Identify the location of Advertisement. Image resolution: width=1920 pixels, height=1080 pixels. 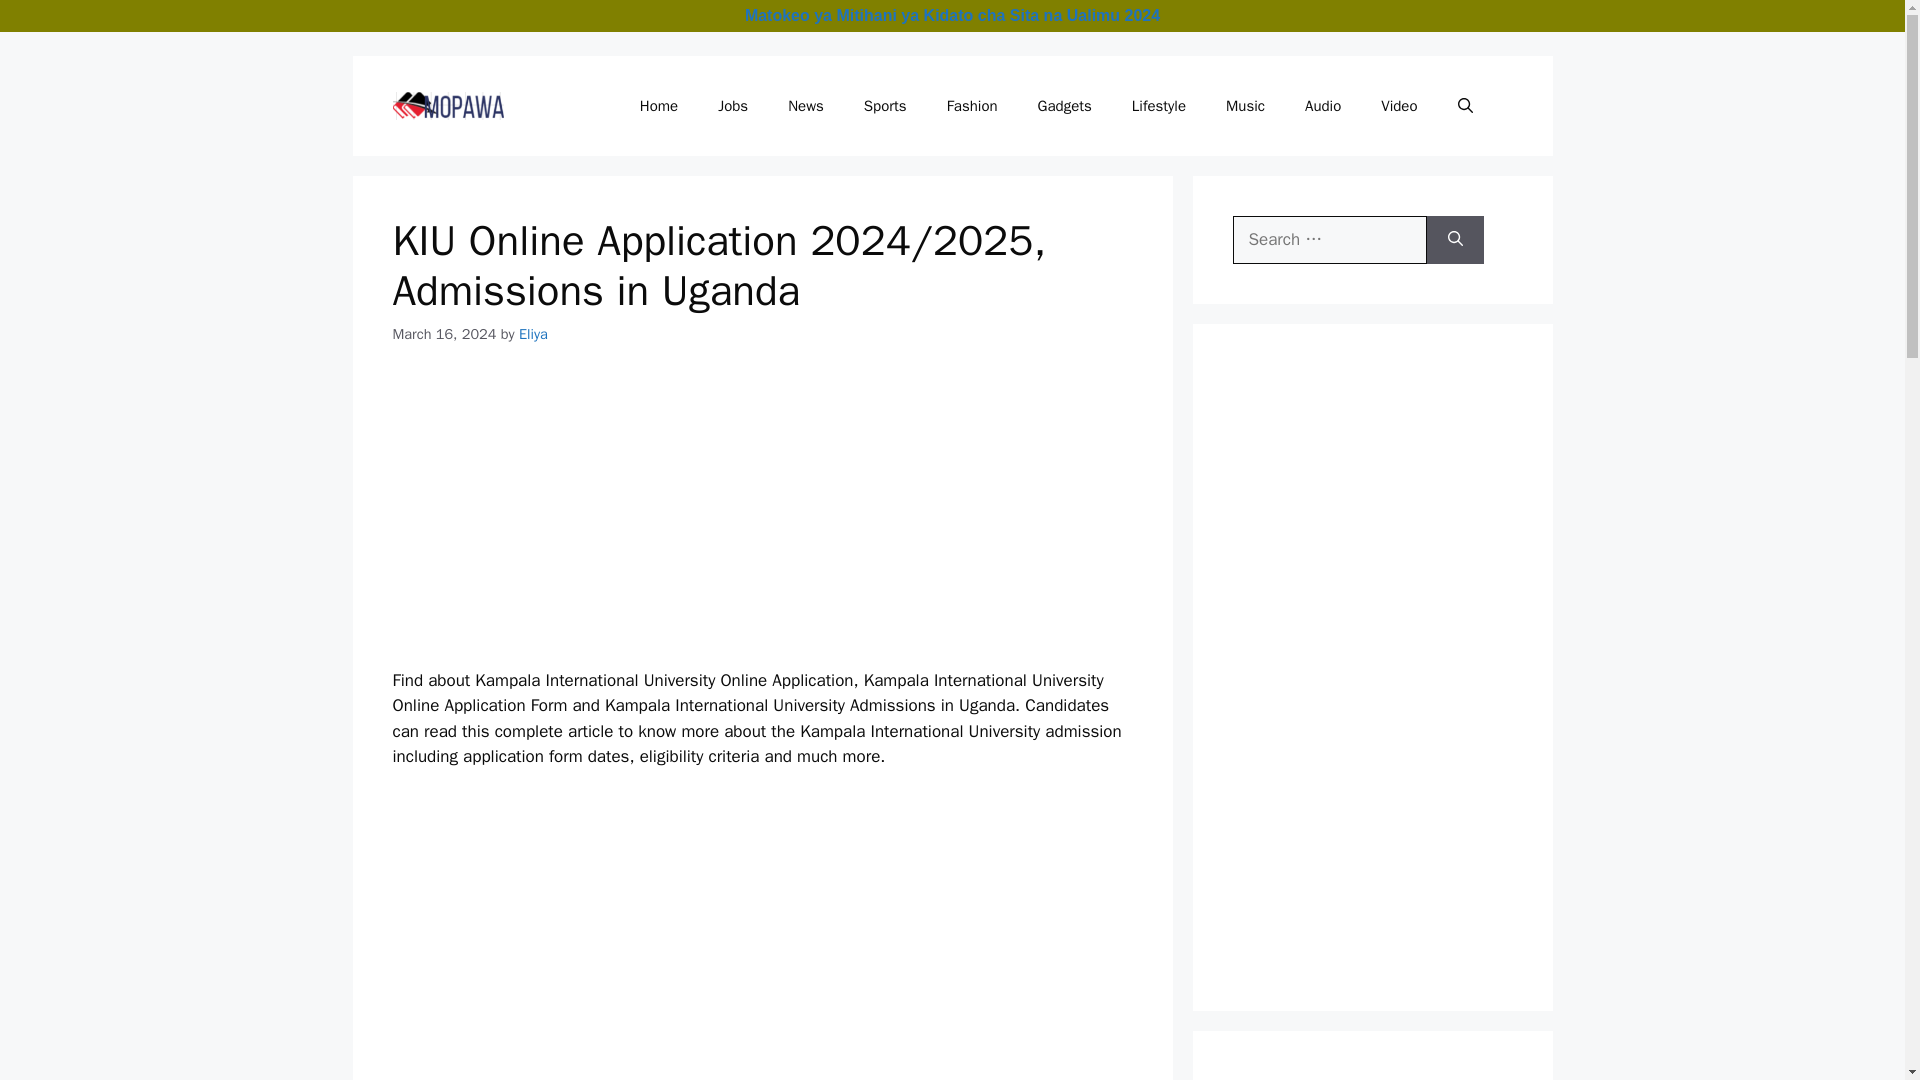
(1382, 1076).